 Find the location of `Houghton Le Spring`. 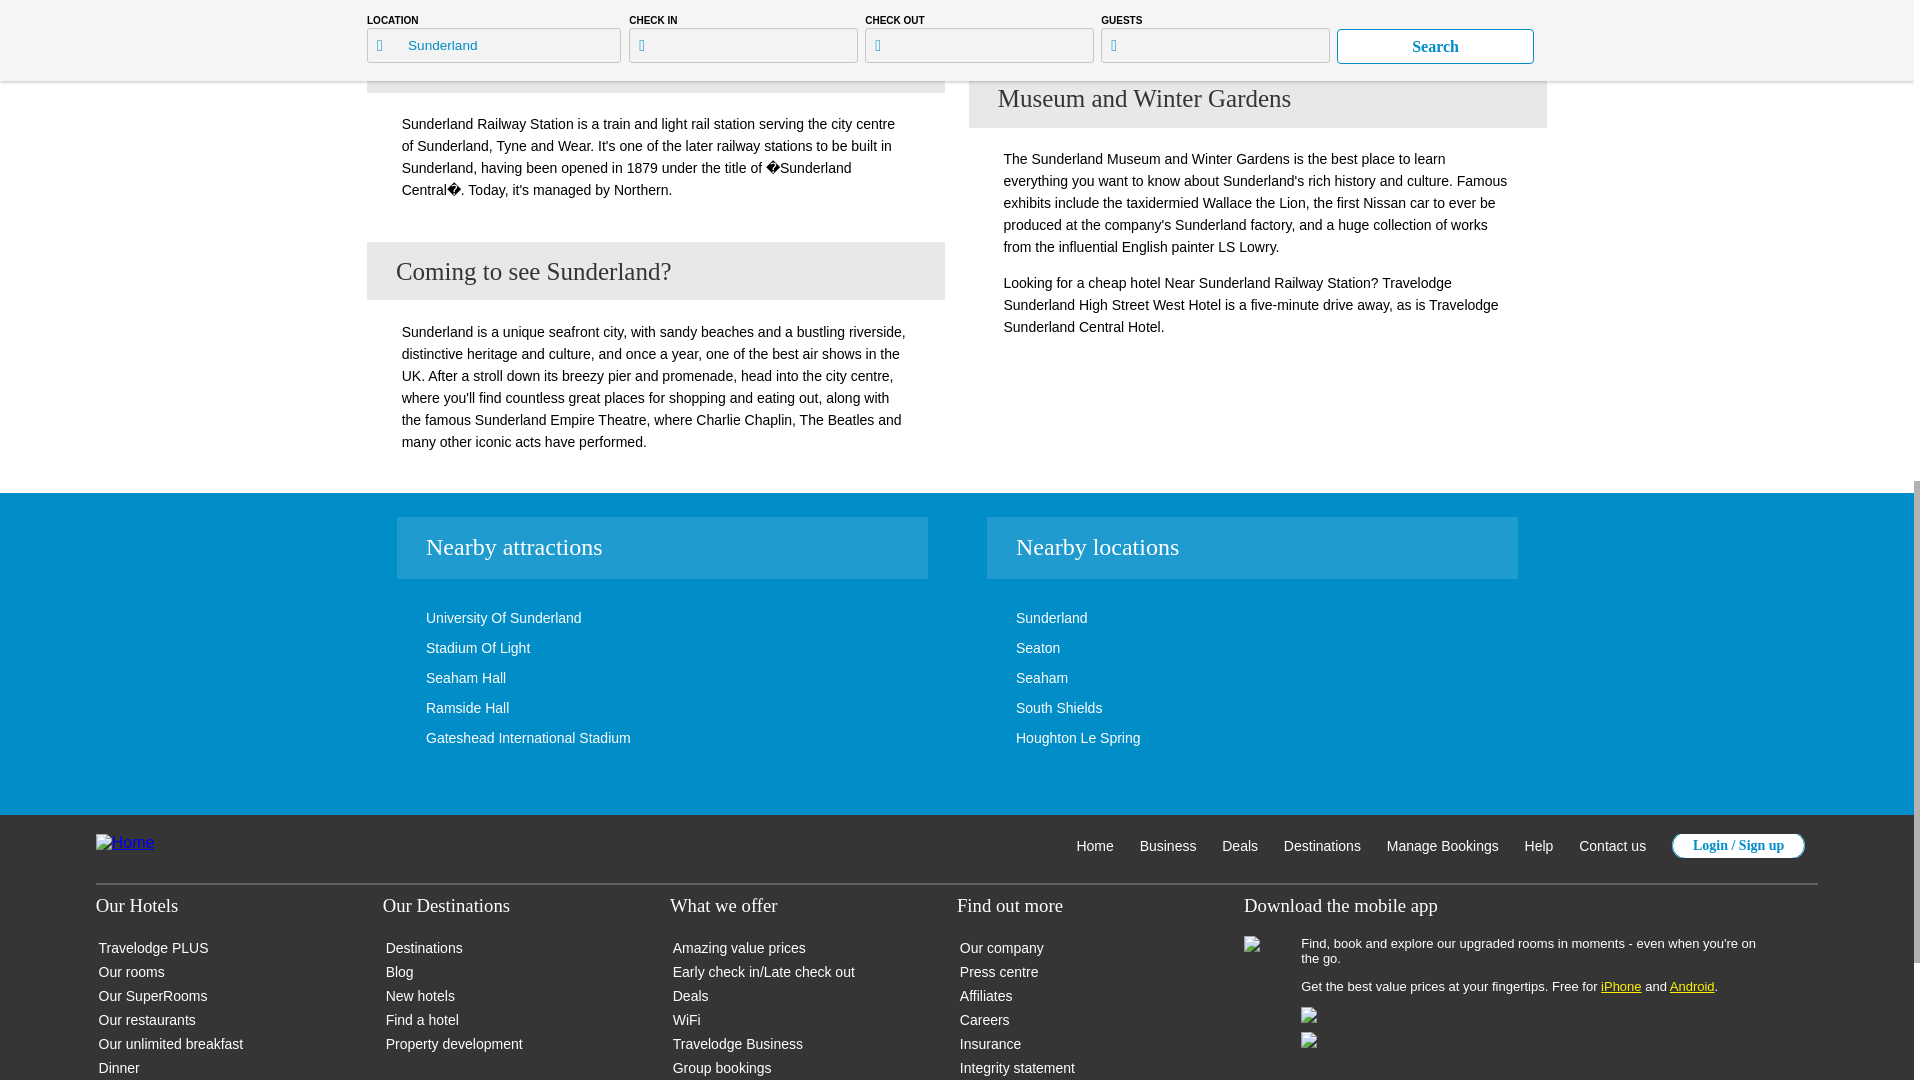

Houghton Le Spring is located at coordinates (1048, 738).